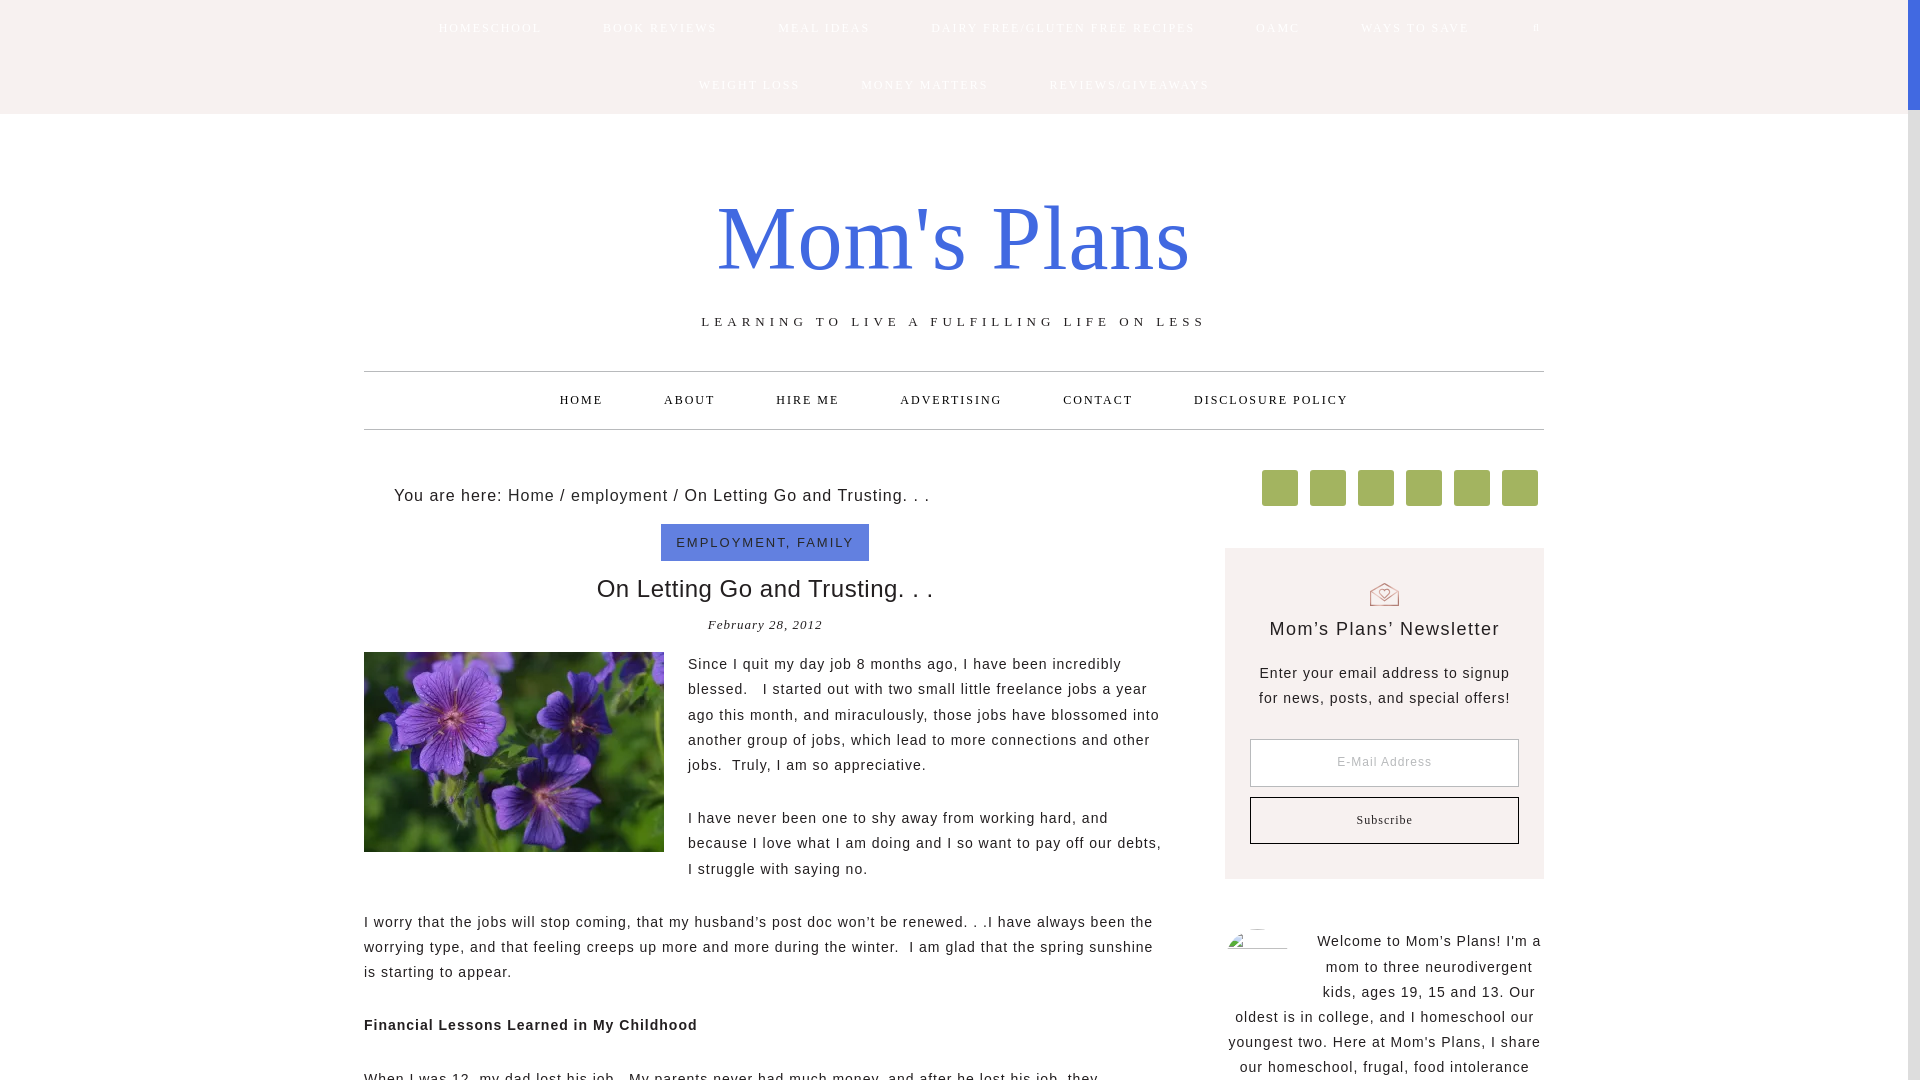  I want to click on CONTACT, so click(1098, 400).